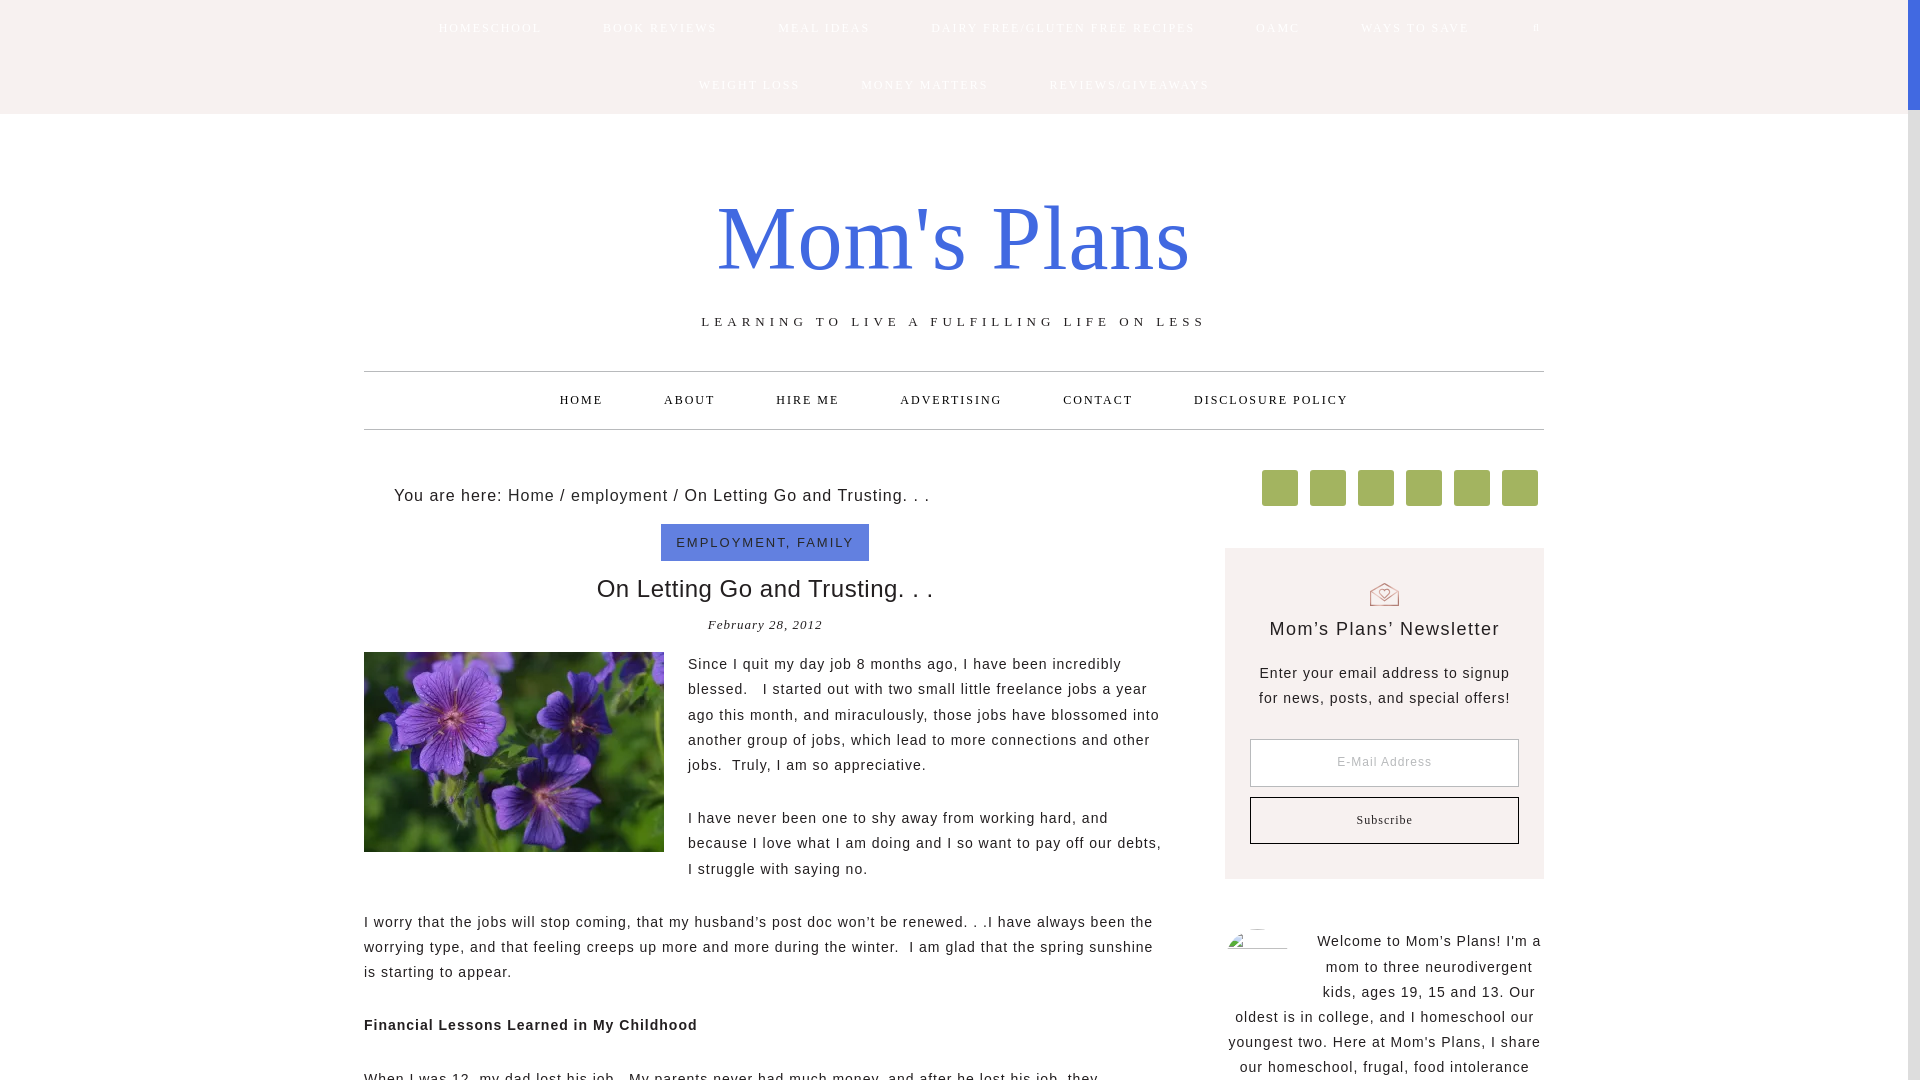  I want to click on CONTACT, so click(1098, 400).